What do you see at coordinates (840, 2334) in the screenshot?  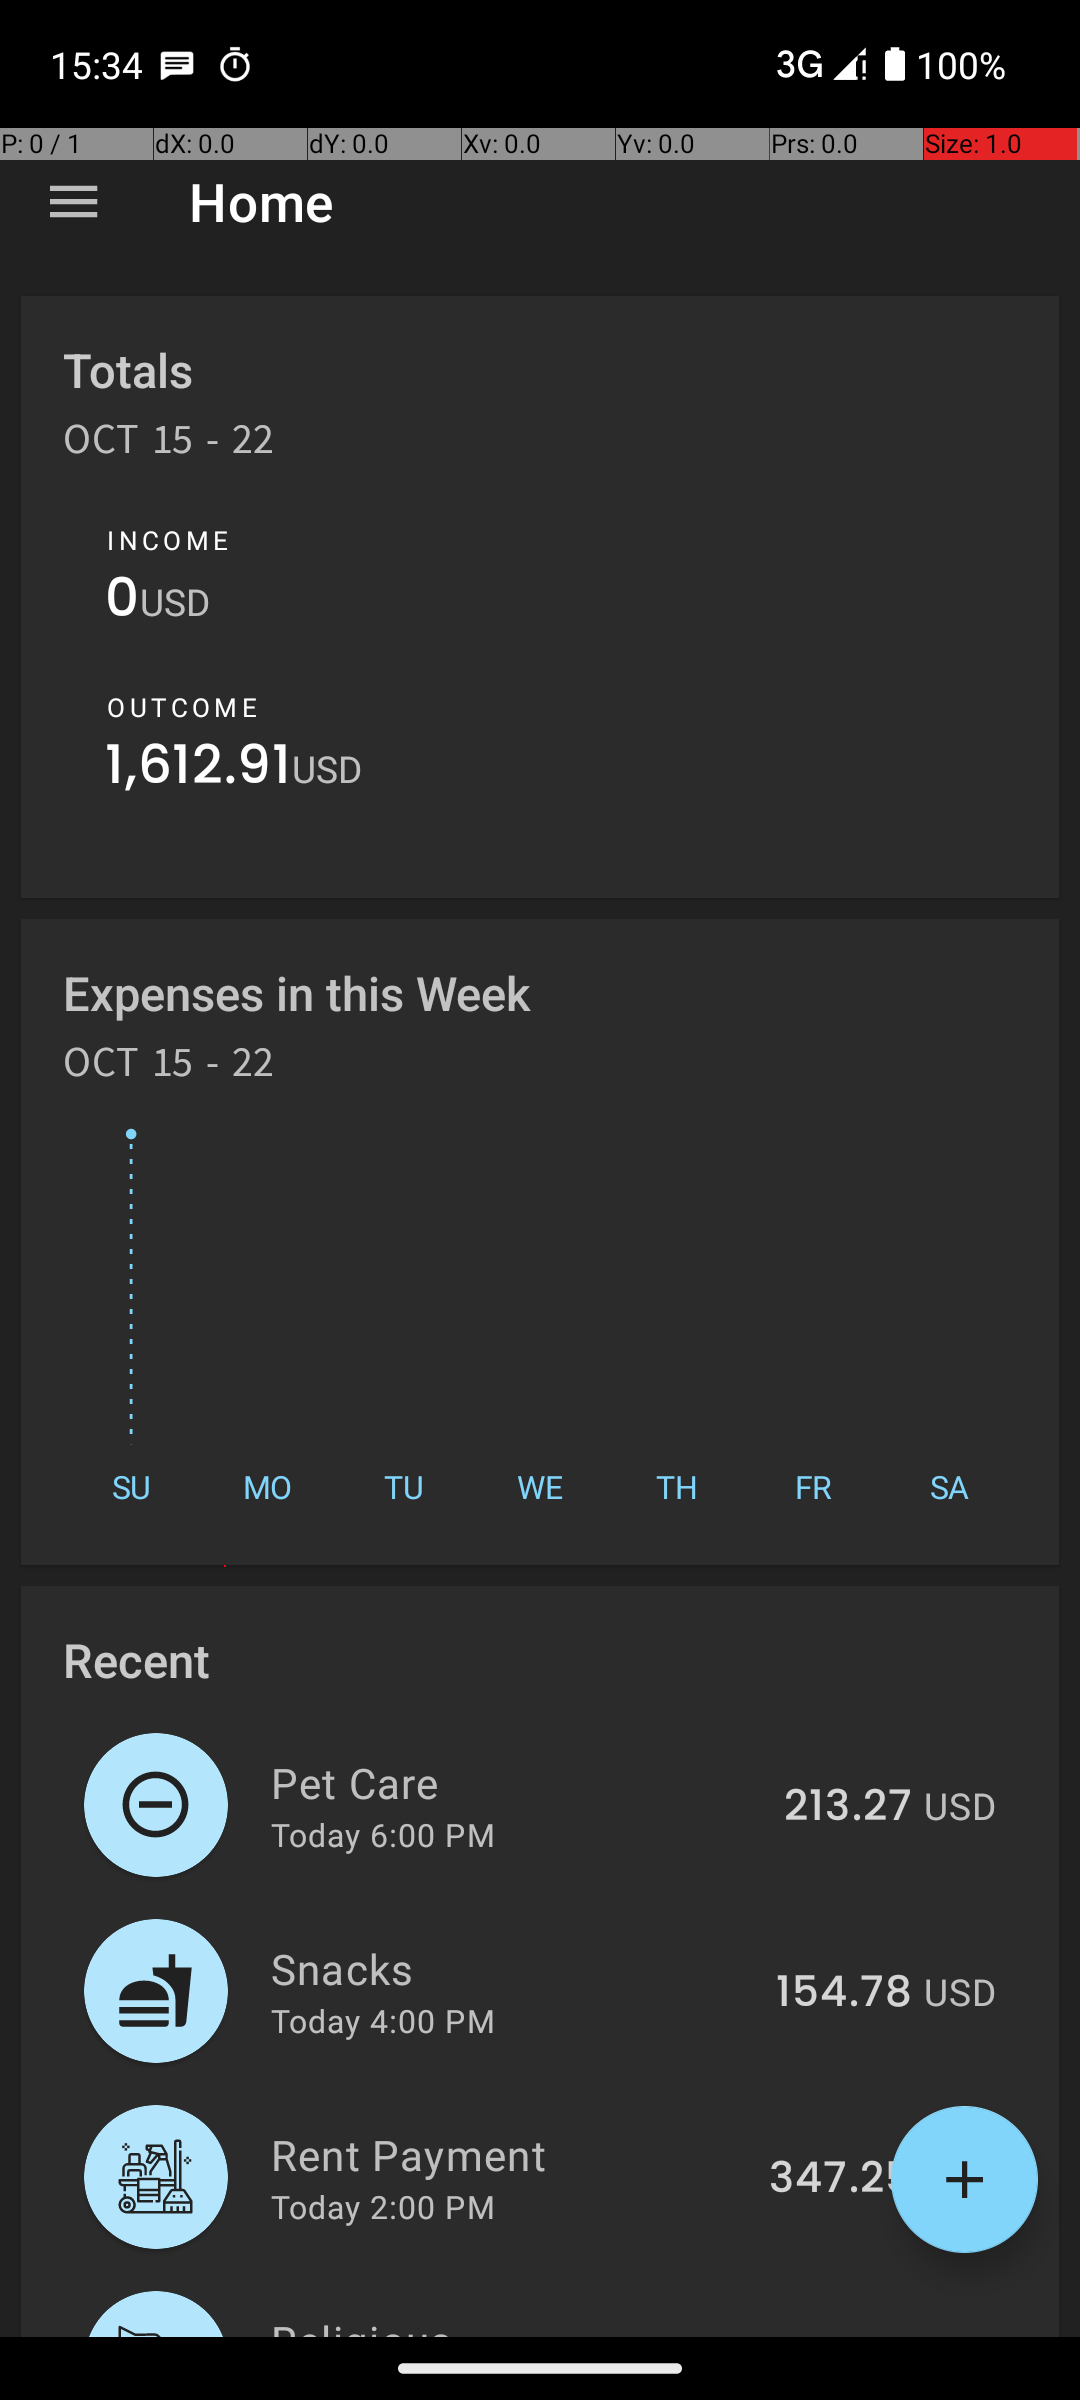 I see `457.52` at bounding box center [840, 2334].